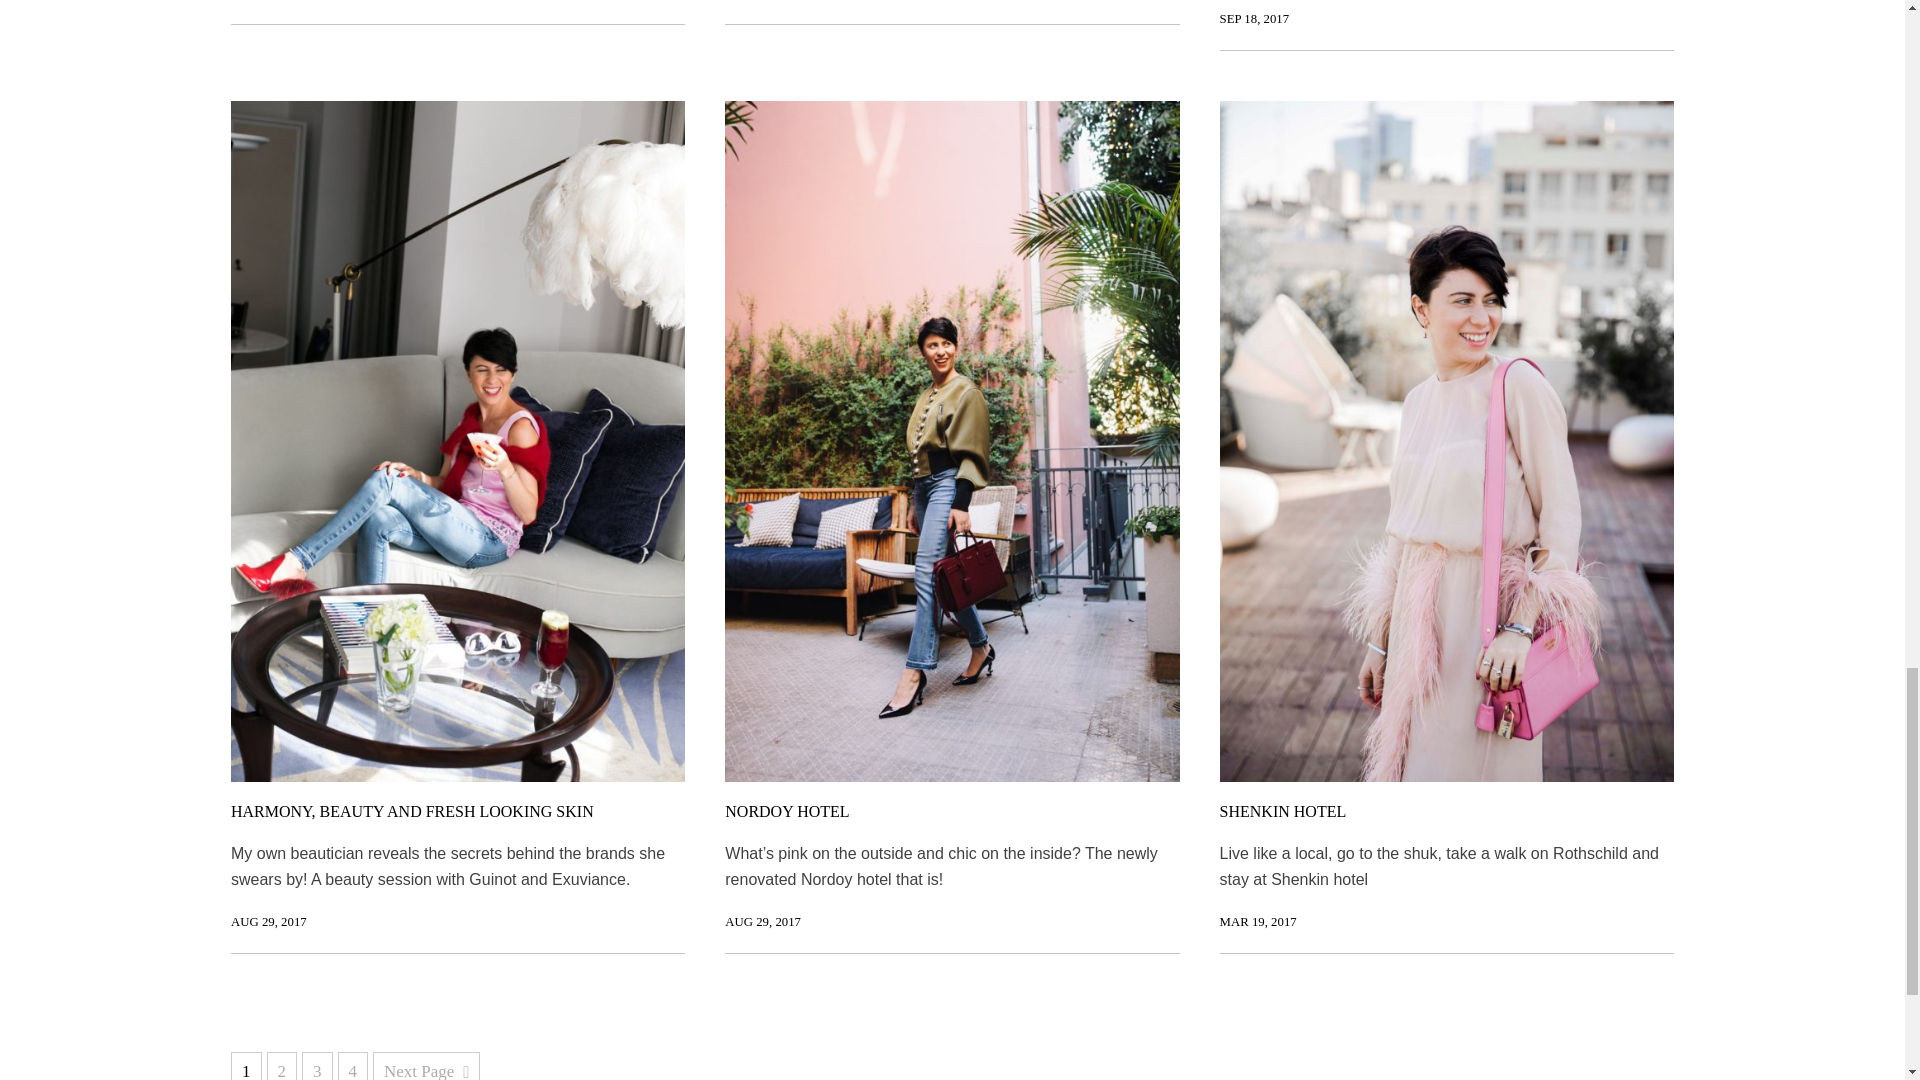 The image size is (1920, 1080). What do you see at coordinates (1258, 920) in the screenshot?
I see `Permalink to SHENKIN Hotel` at bounding box center [1258, 920].